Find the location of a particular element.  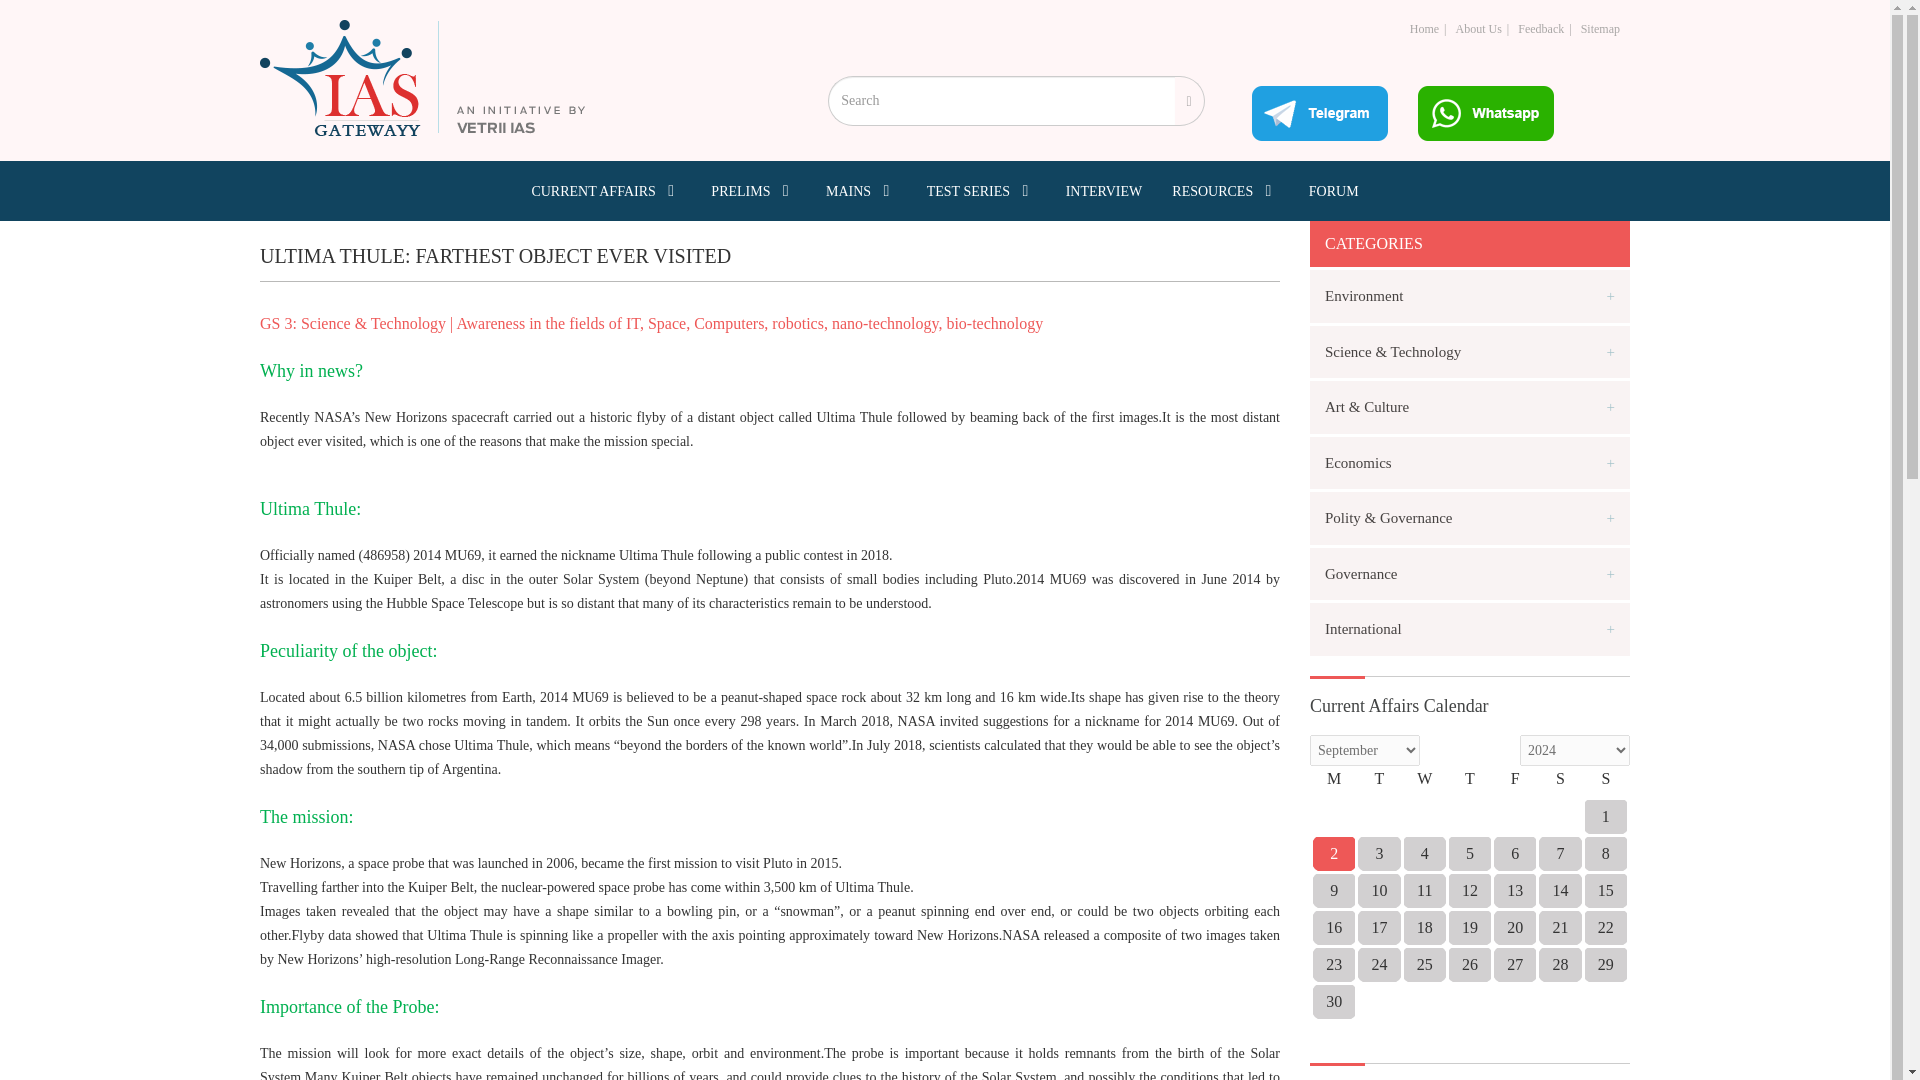

Environment is located at coordinates (1470, 296).